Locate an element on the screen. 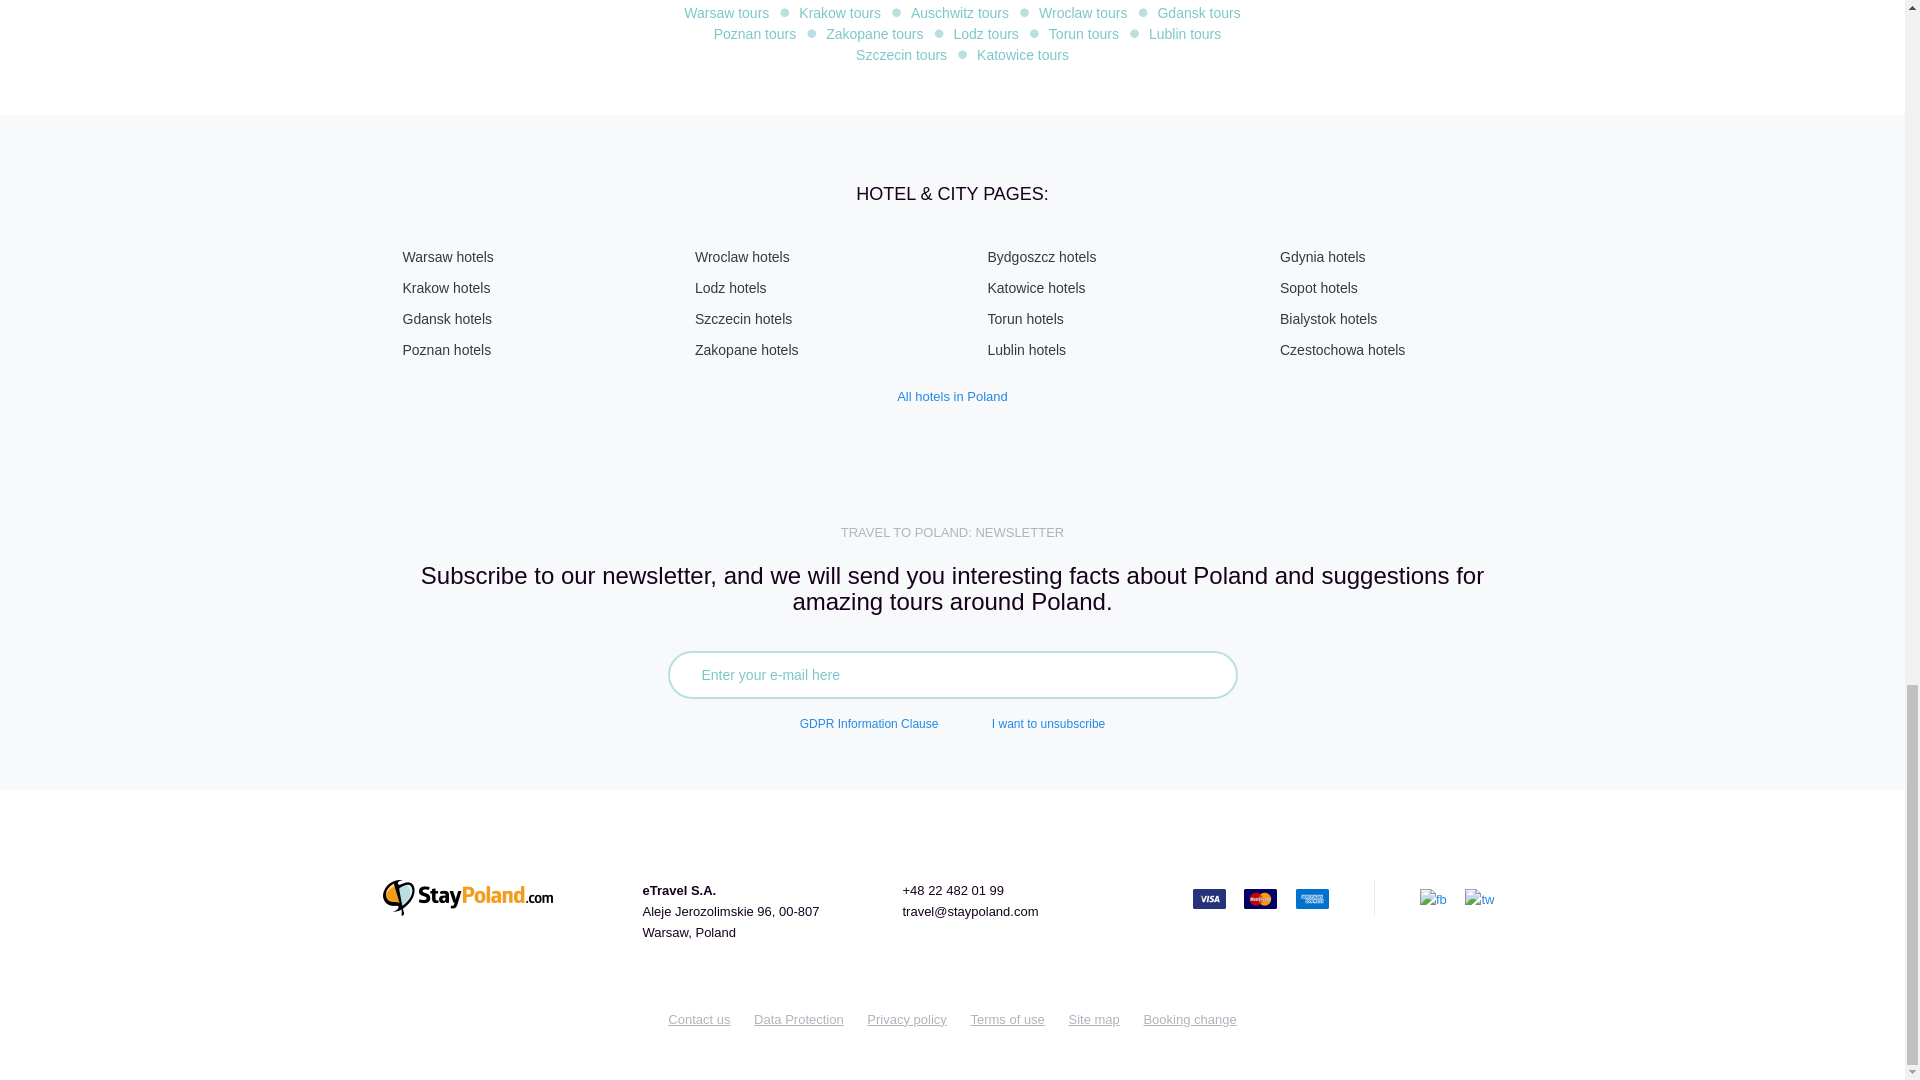  Lublin tours is located at coordinates (1184, 34).